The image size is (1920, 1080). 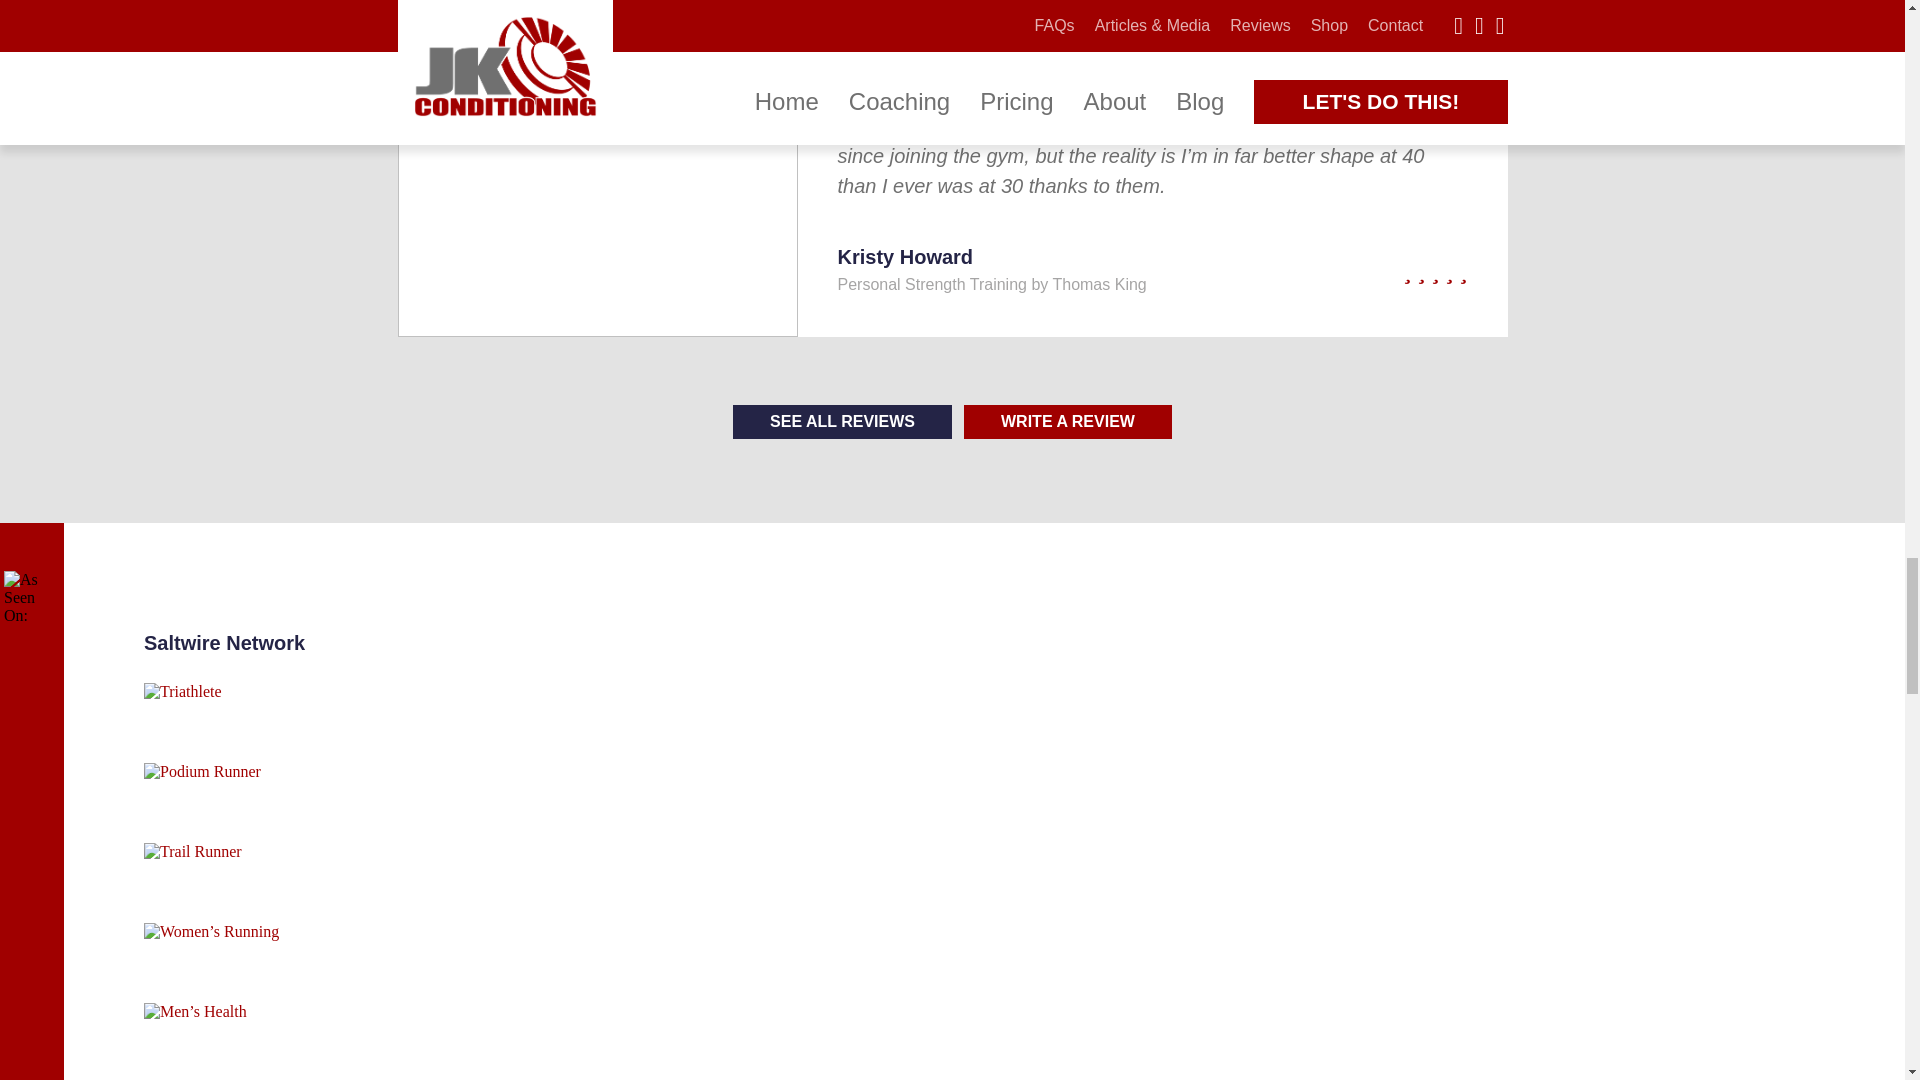 I want to click on 5 out of 5 Stars, so click(x=1372, y=272).